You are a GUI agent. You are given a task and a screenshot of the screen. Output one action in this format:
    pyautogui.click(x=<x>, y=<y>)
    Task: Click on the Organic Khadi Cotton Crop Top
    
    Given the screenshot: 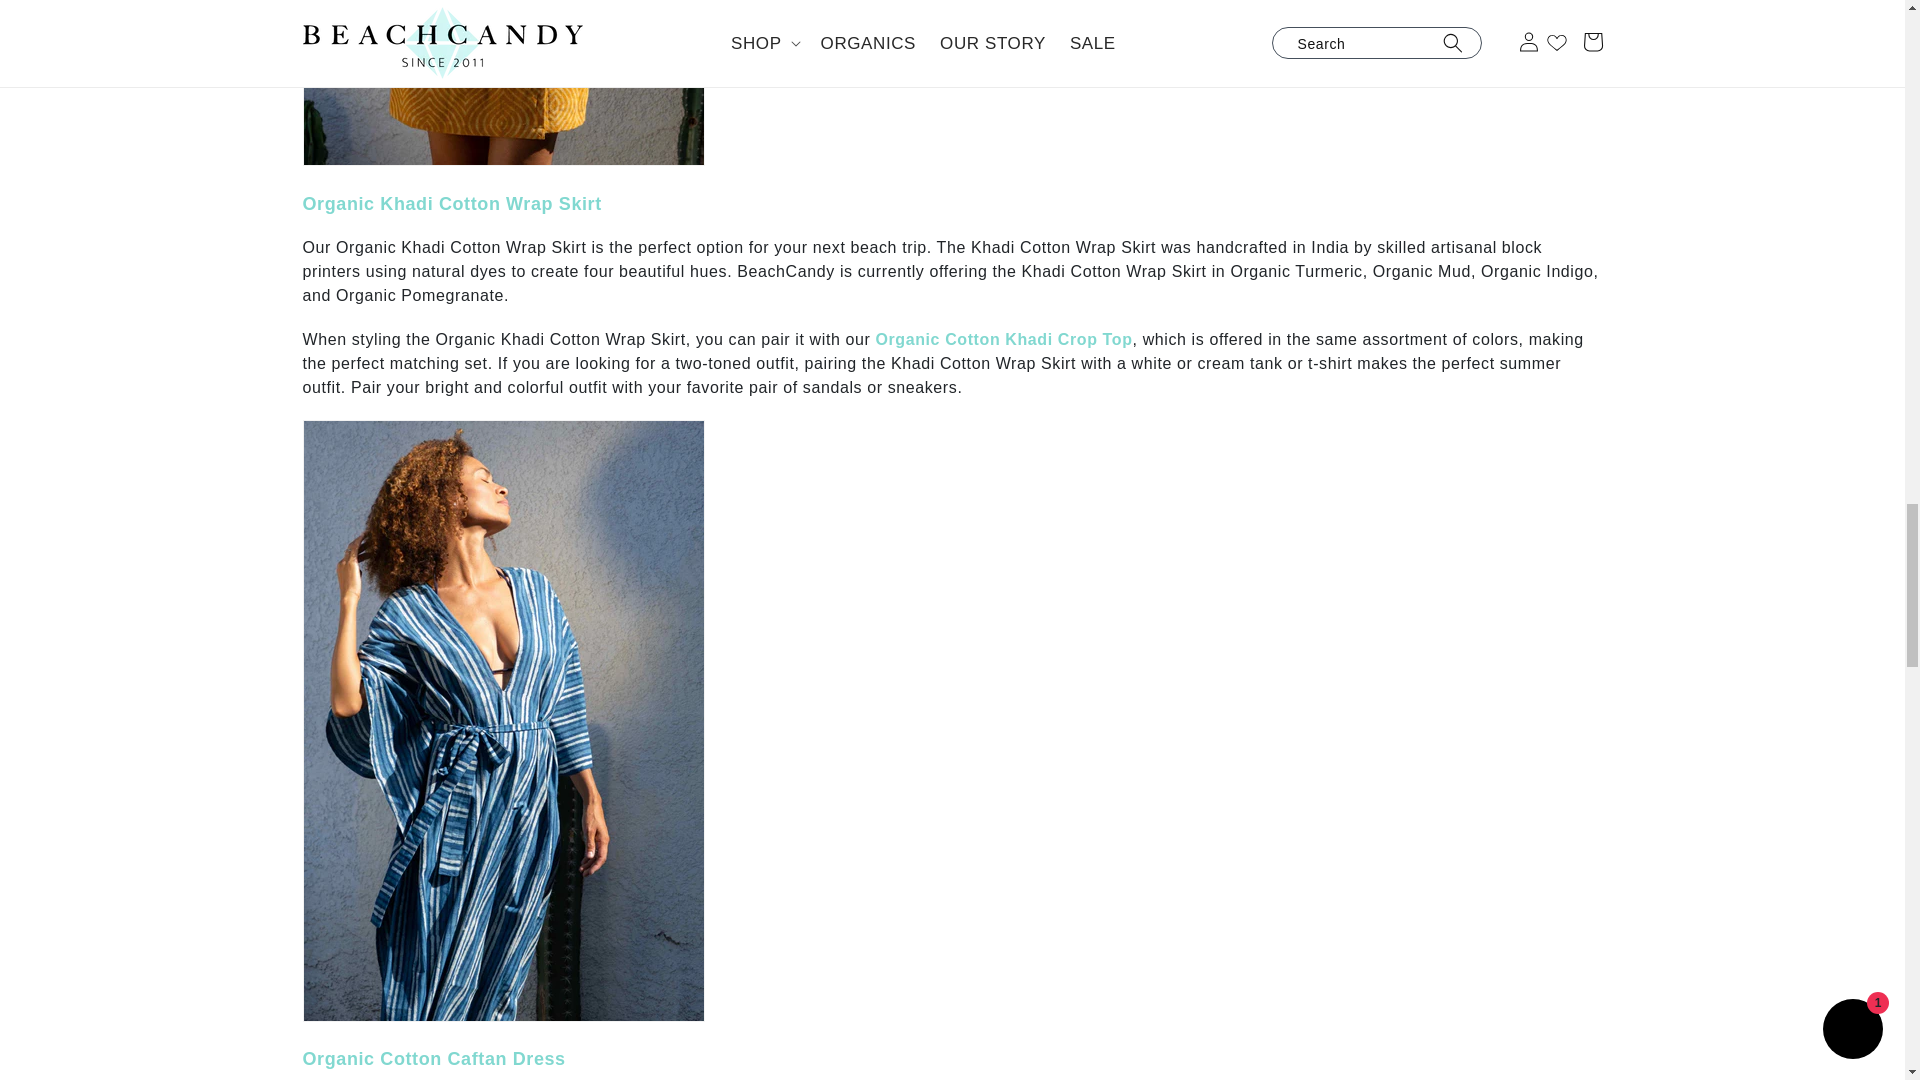 What is the action you would take?
    pyautogui.click(x=1004, y=338)
    